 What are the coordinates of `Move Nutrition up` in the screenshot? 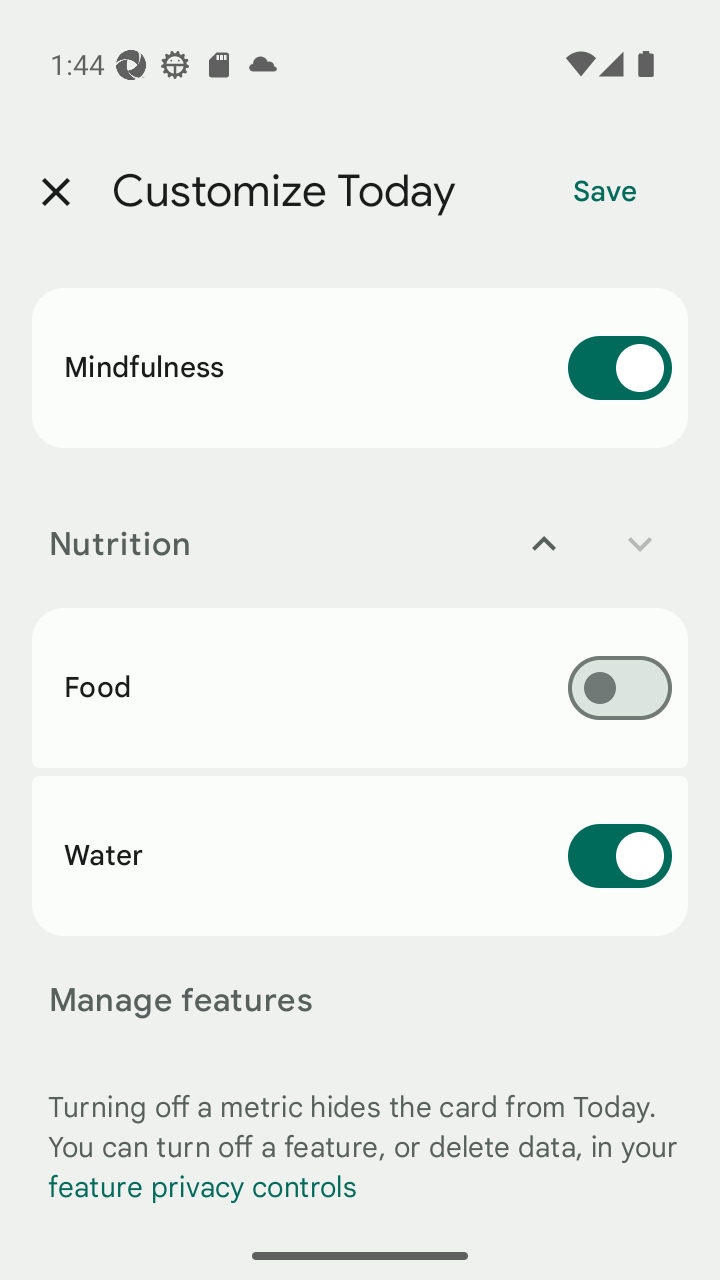 It's located at (544, 544).